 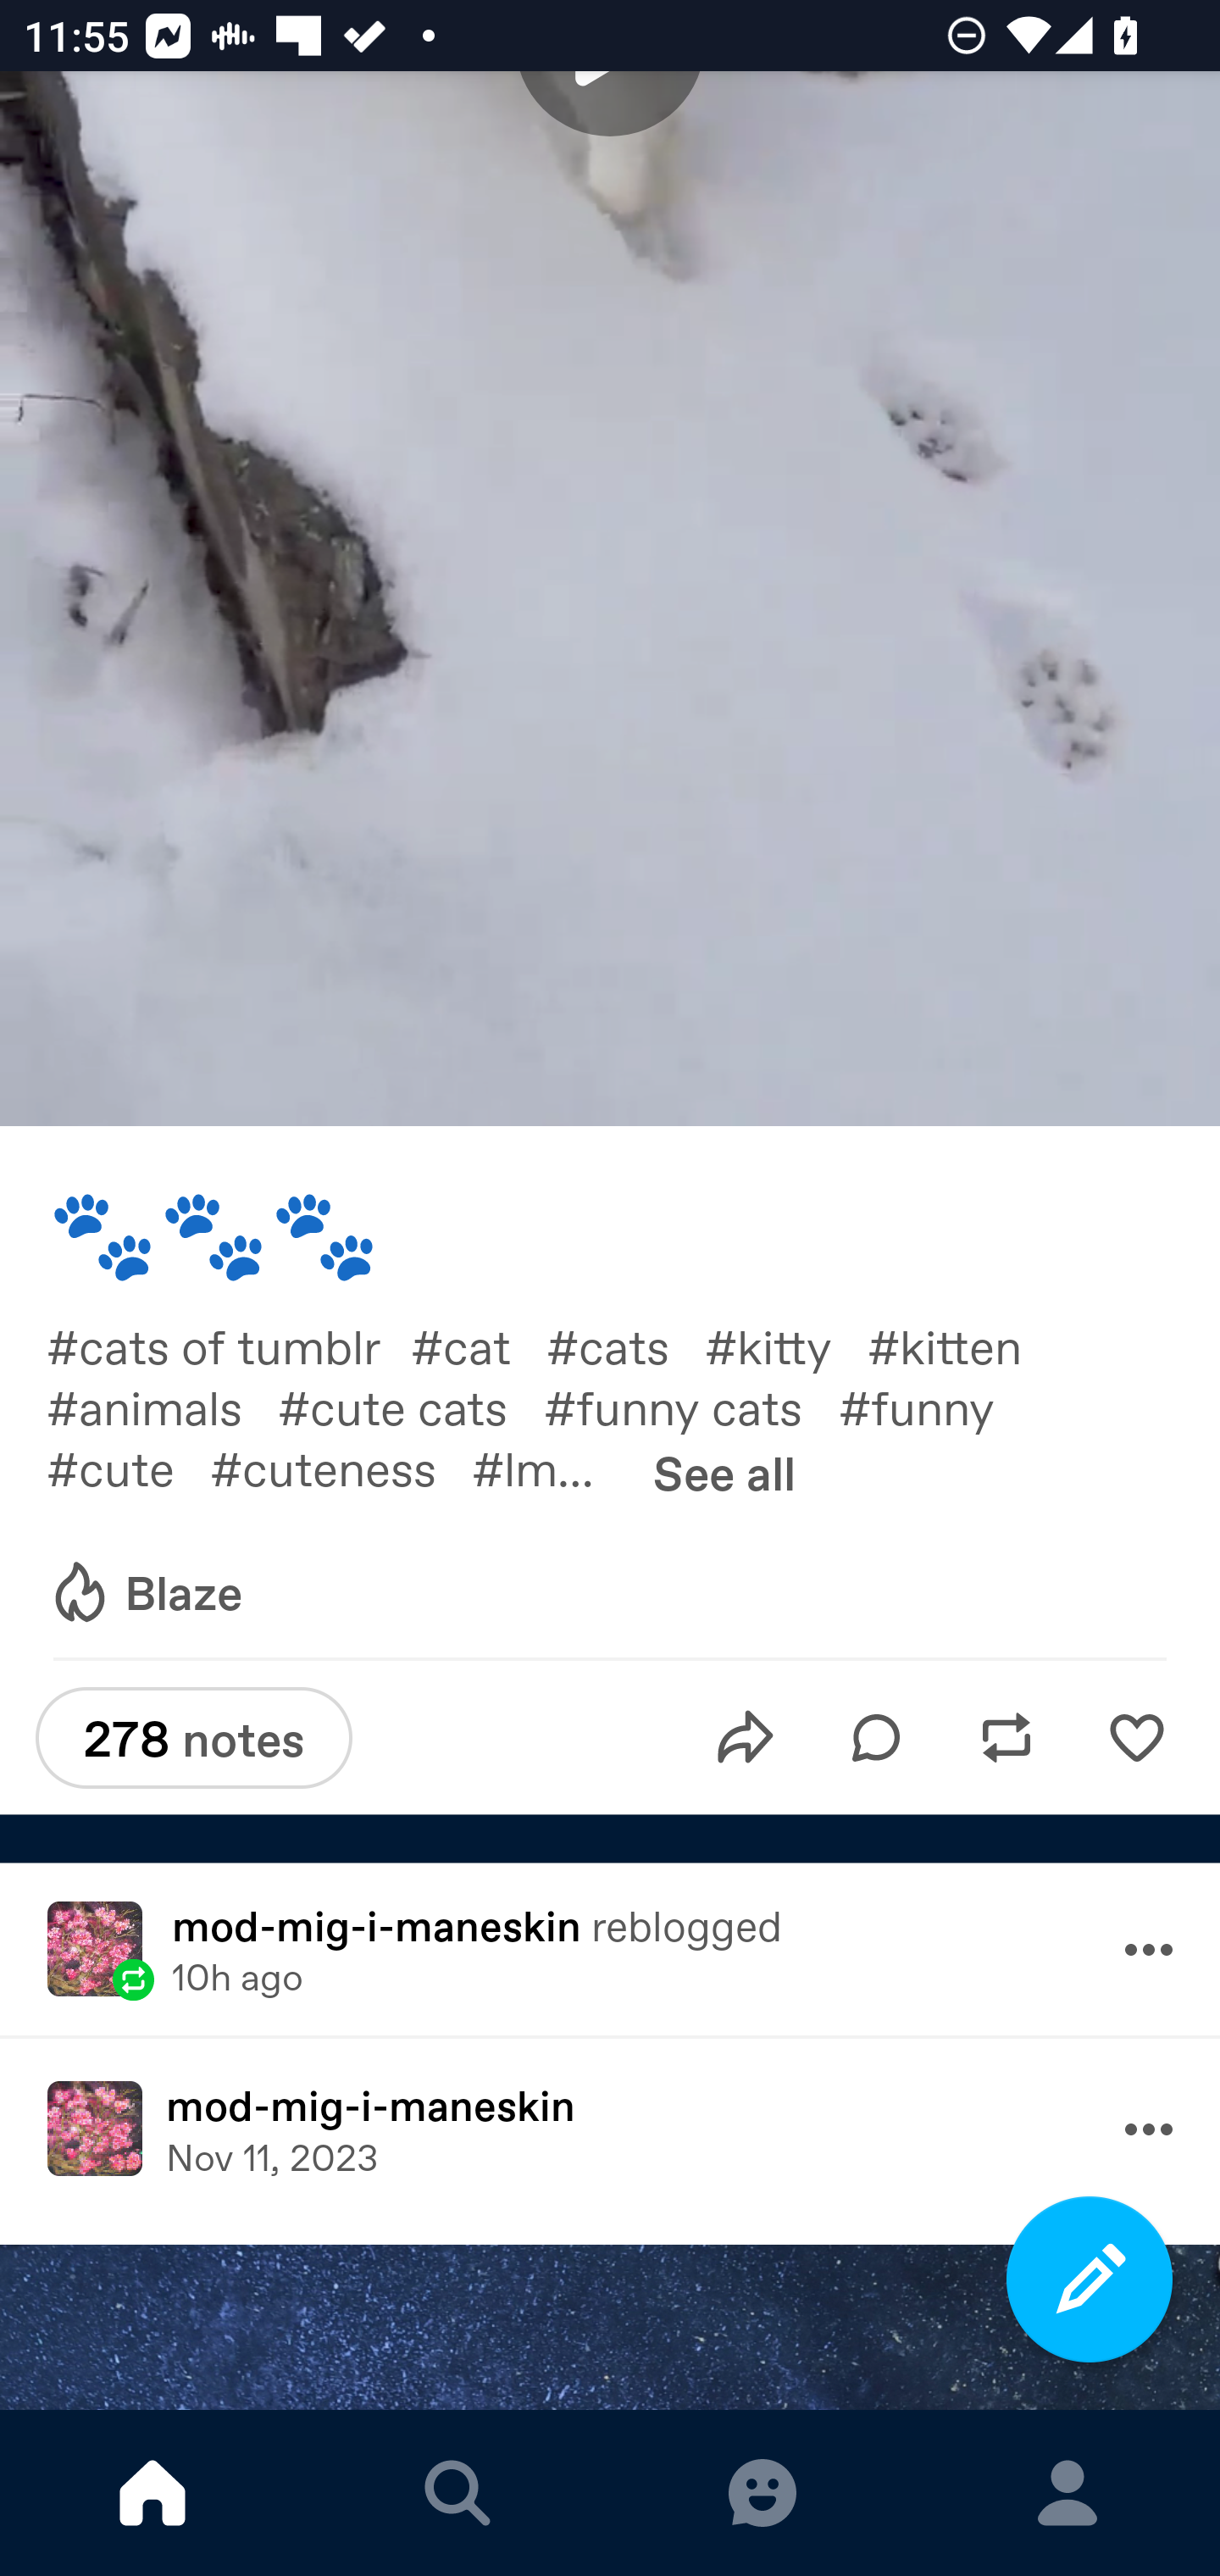 I want to click on #lm…, so click(x=551, y=1468).